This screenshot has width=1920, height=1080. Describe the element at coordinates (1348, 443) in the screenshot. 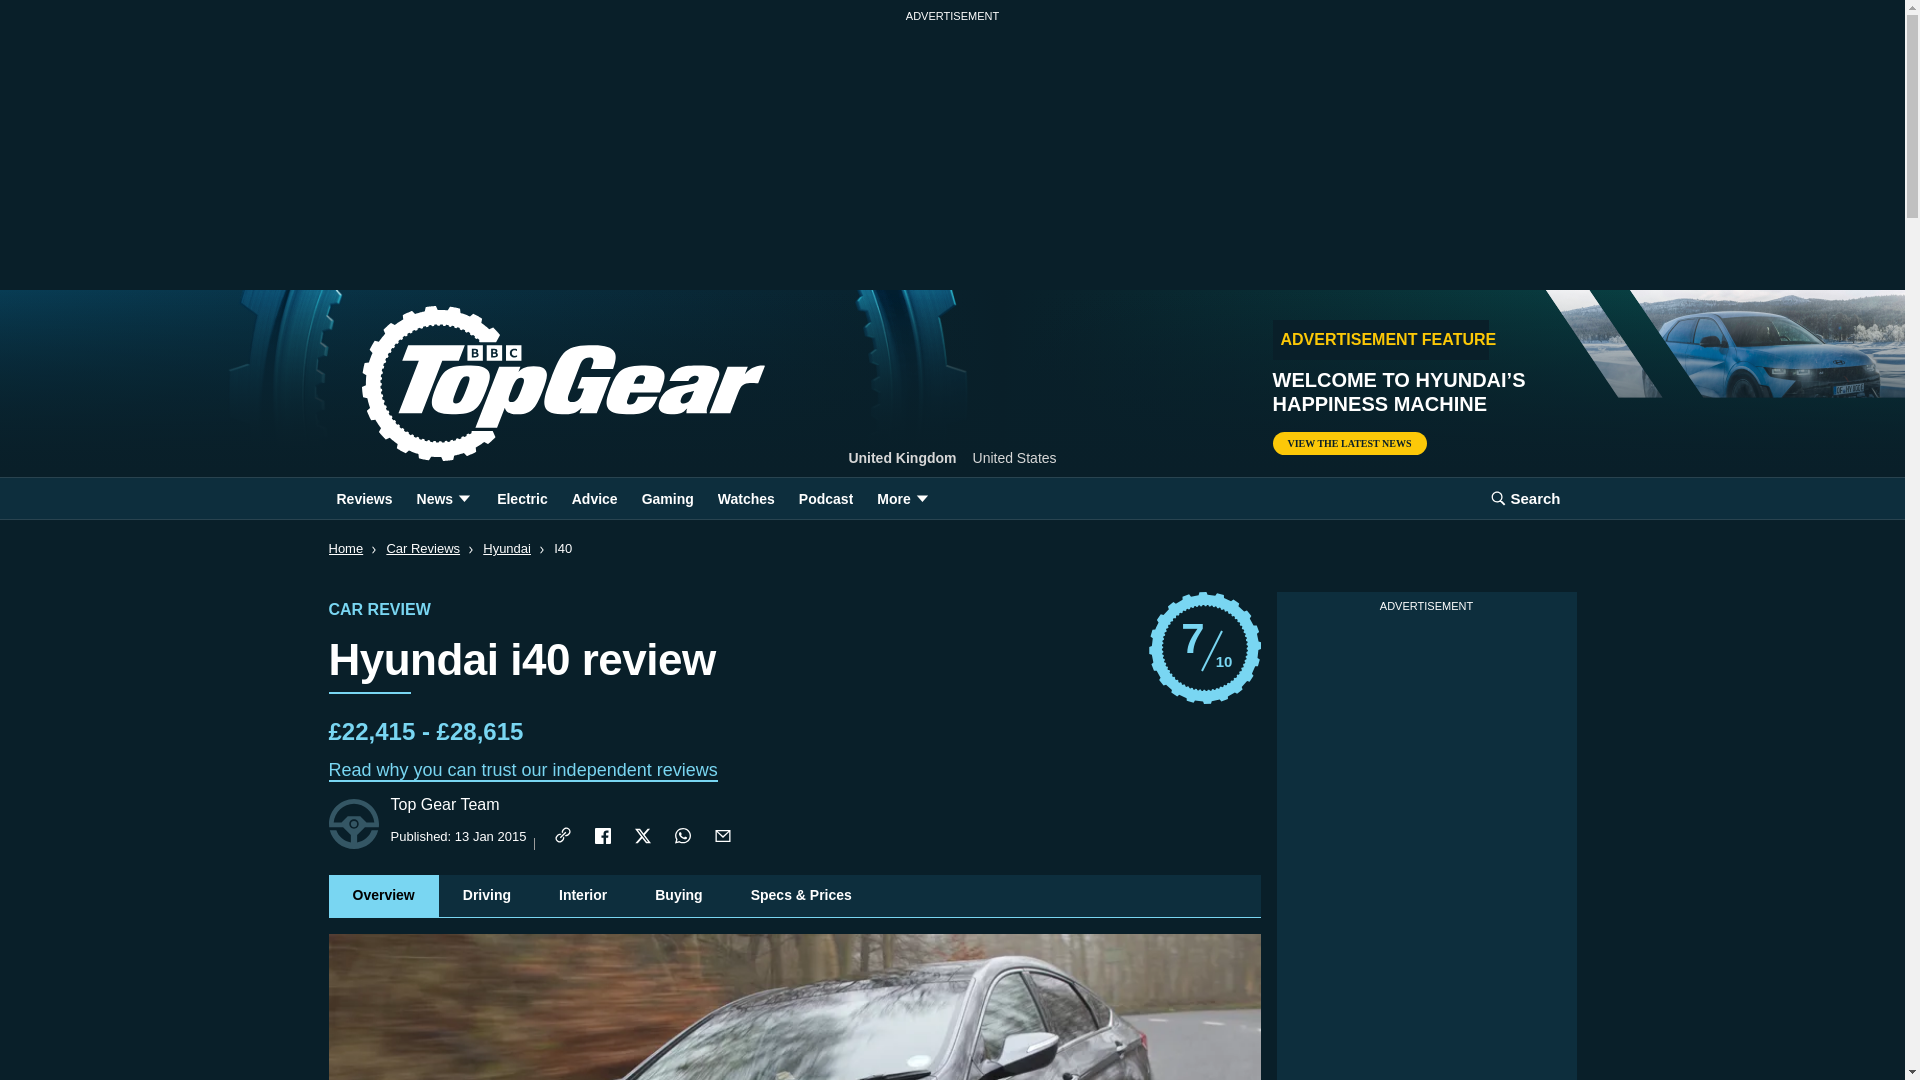

I see `Home` at that location.